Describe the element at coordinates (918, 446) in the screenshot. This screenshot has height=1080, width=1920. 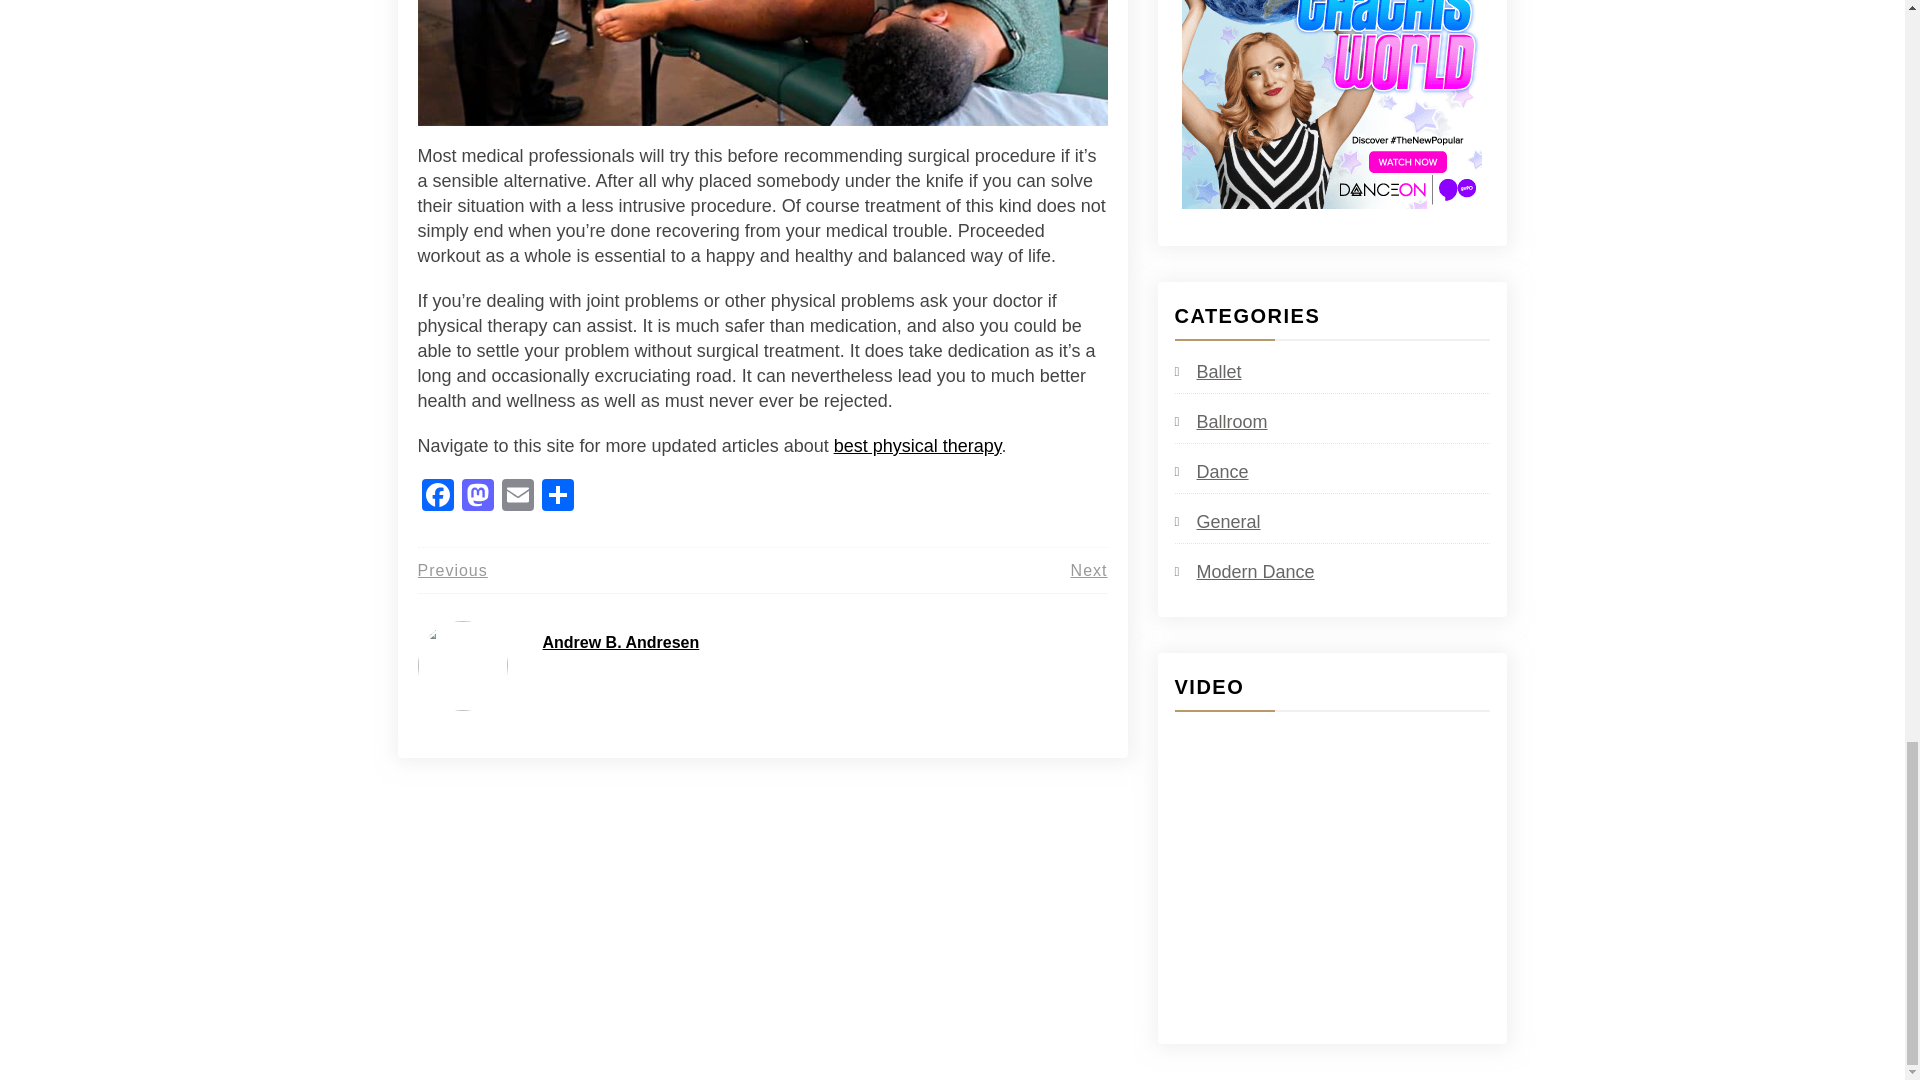
I see `best physical therapy` at that location.